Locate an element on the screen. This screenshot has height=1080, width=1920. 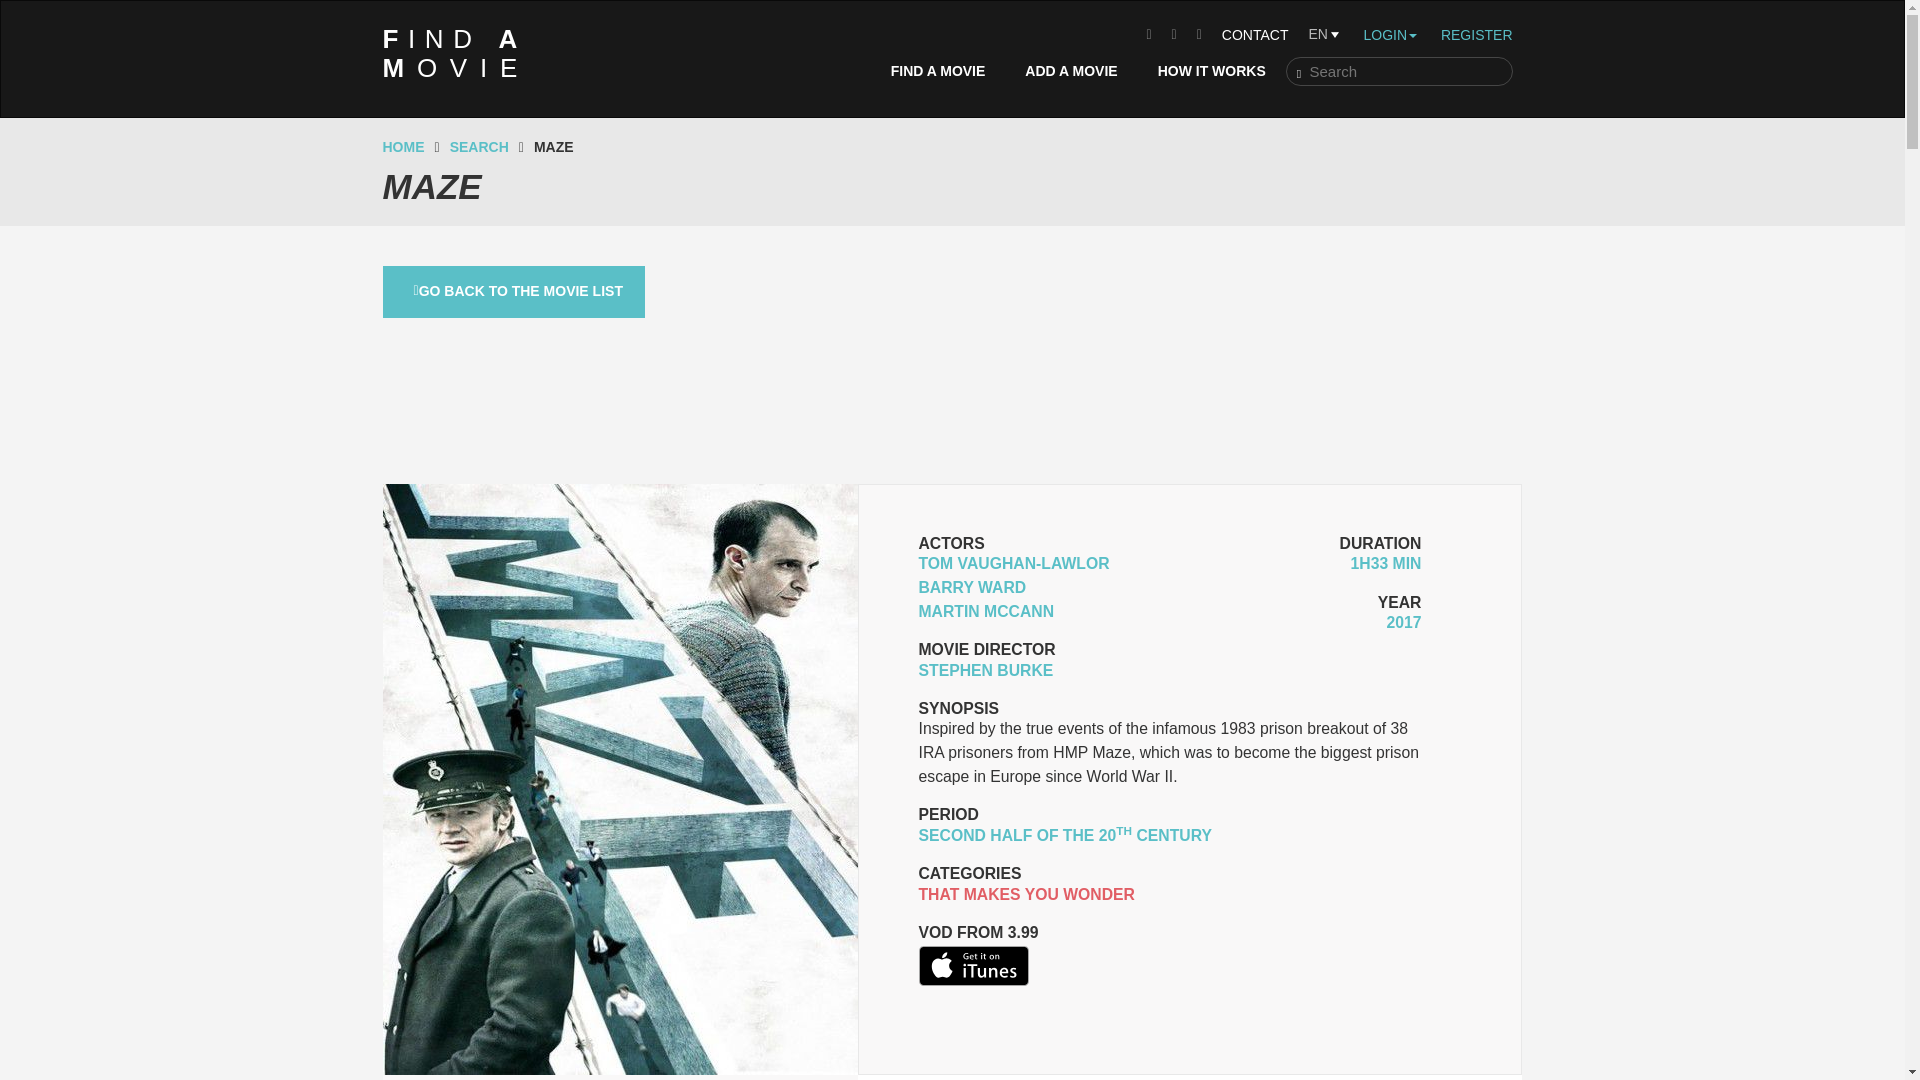
SEARCH is located at coordinates (938, 71).